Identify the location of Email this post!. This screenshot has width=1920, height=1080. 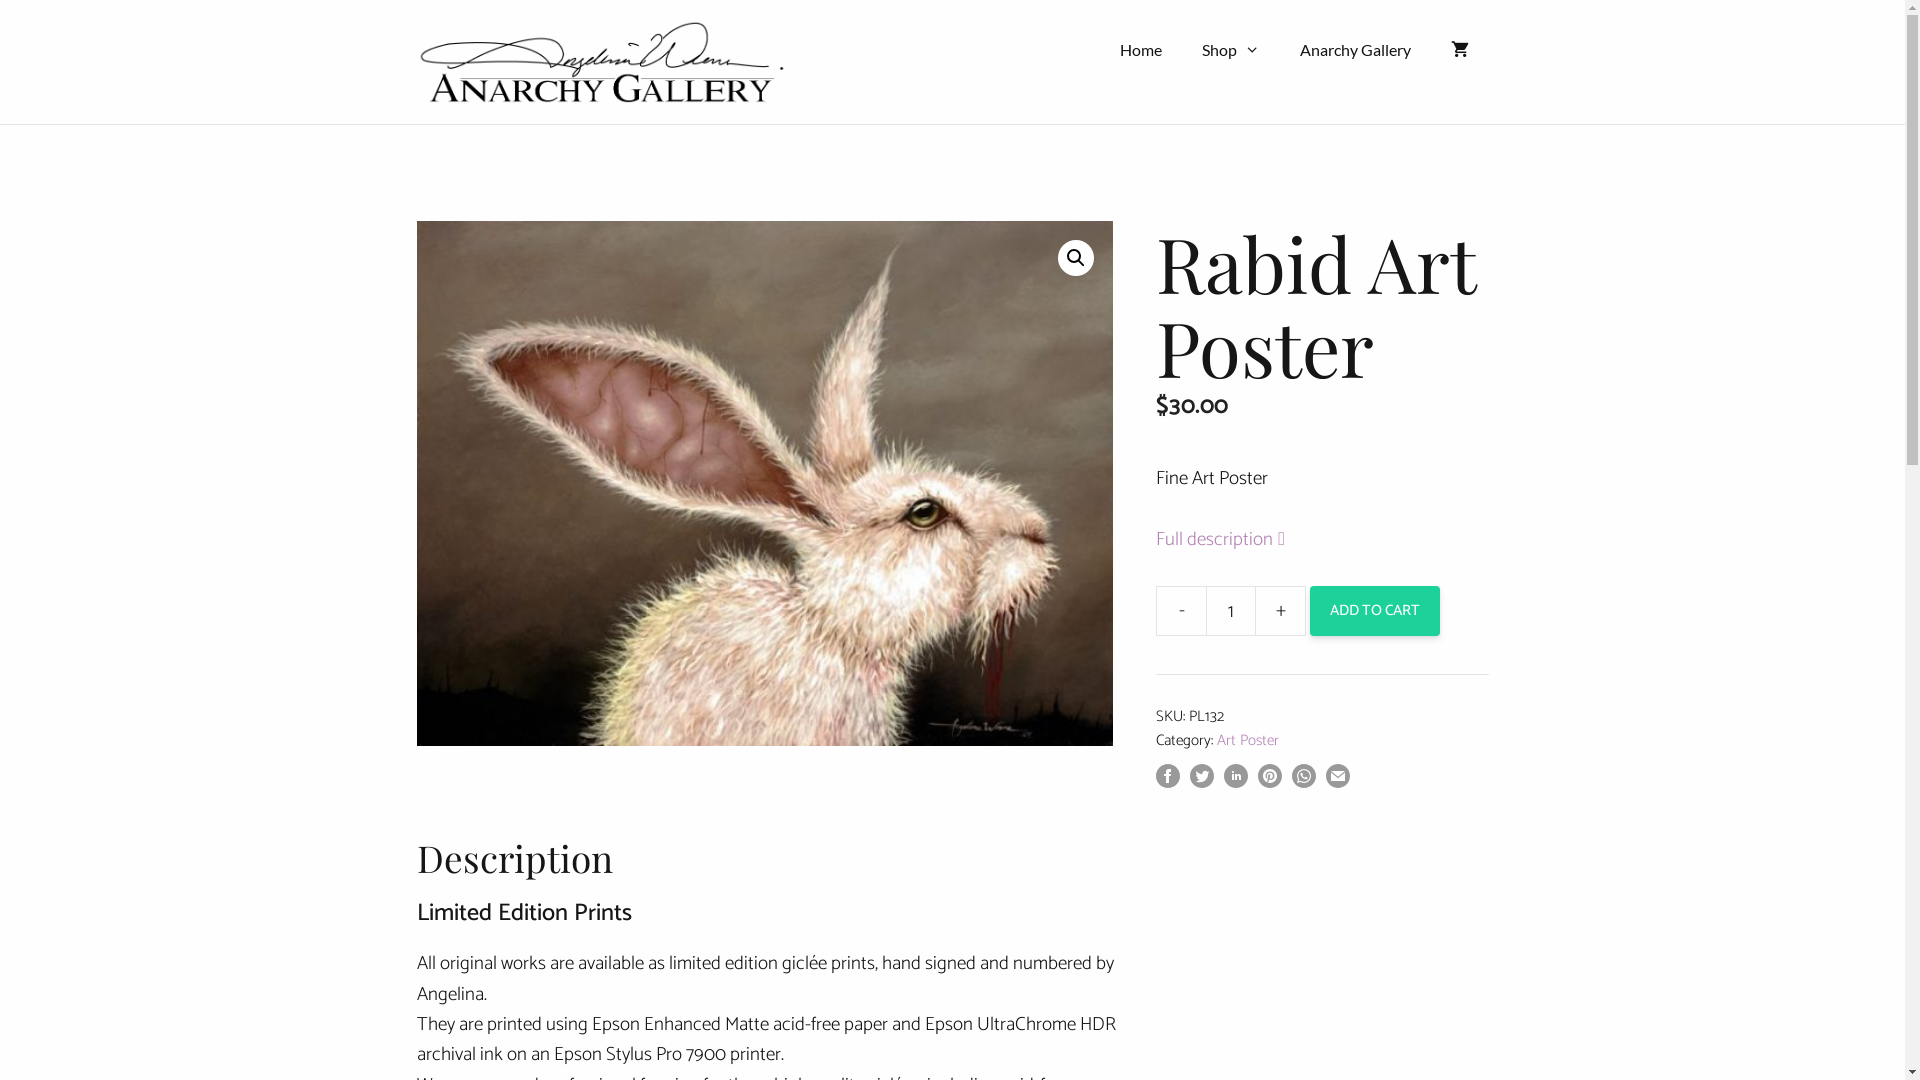
(1338, 782).